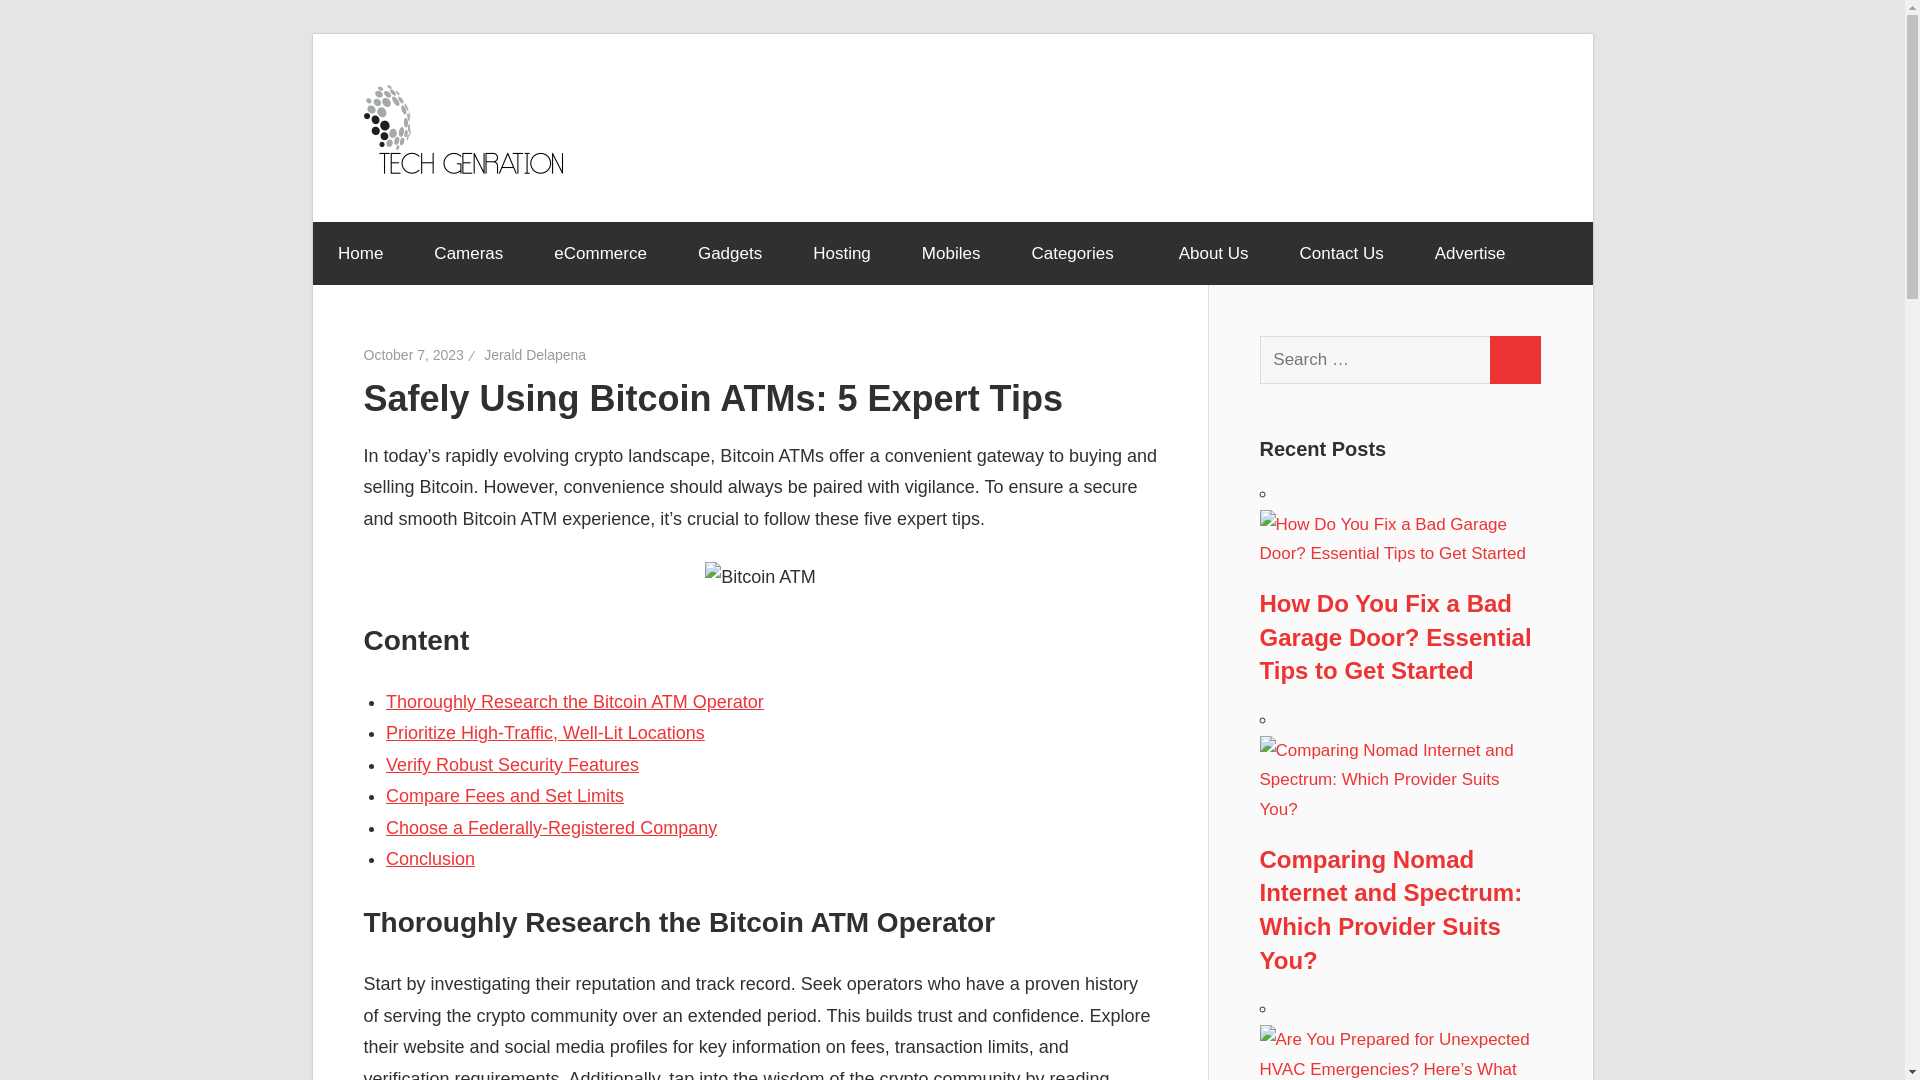  What do you see at coordinates (951, 254) in the screenshot?
I see `Mobiles` at bounding box center [951, 254].